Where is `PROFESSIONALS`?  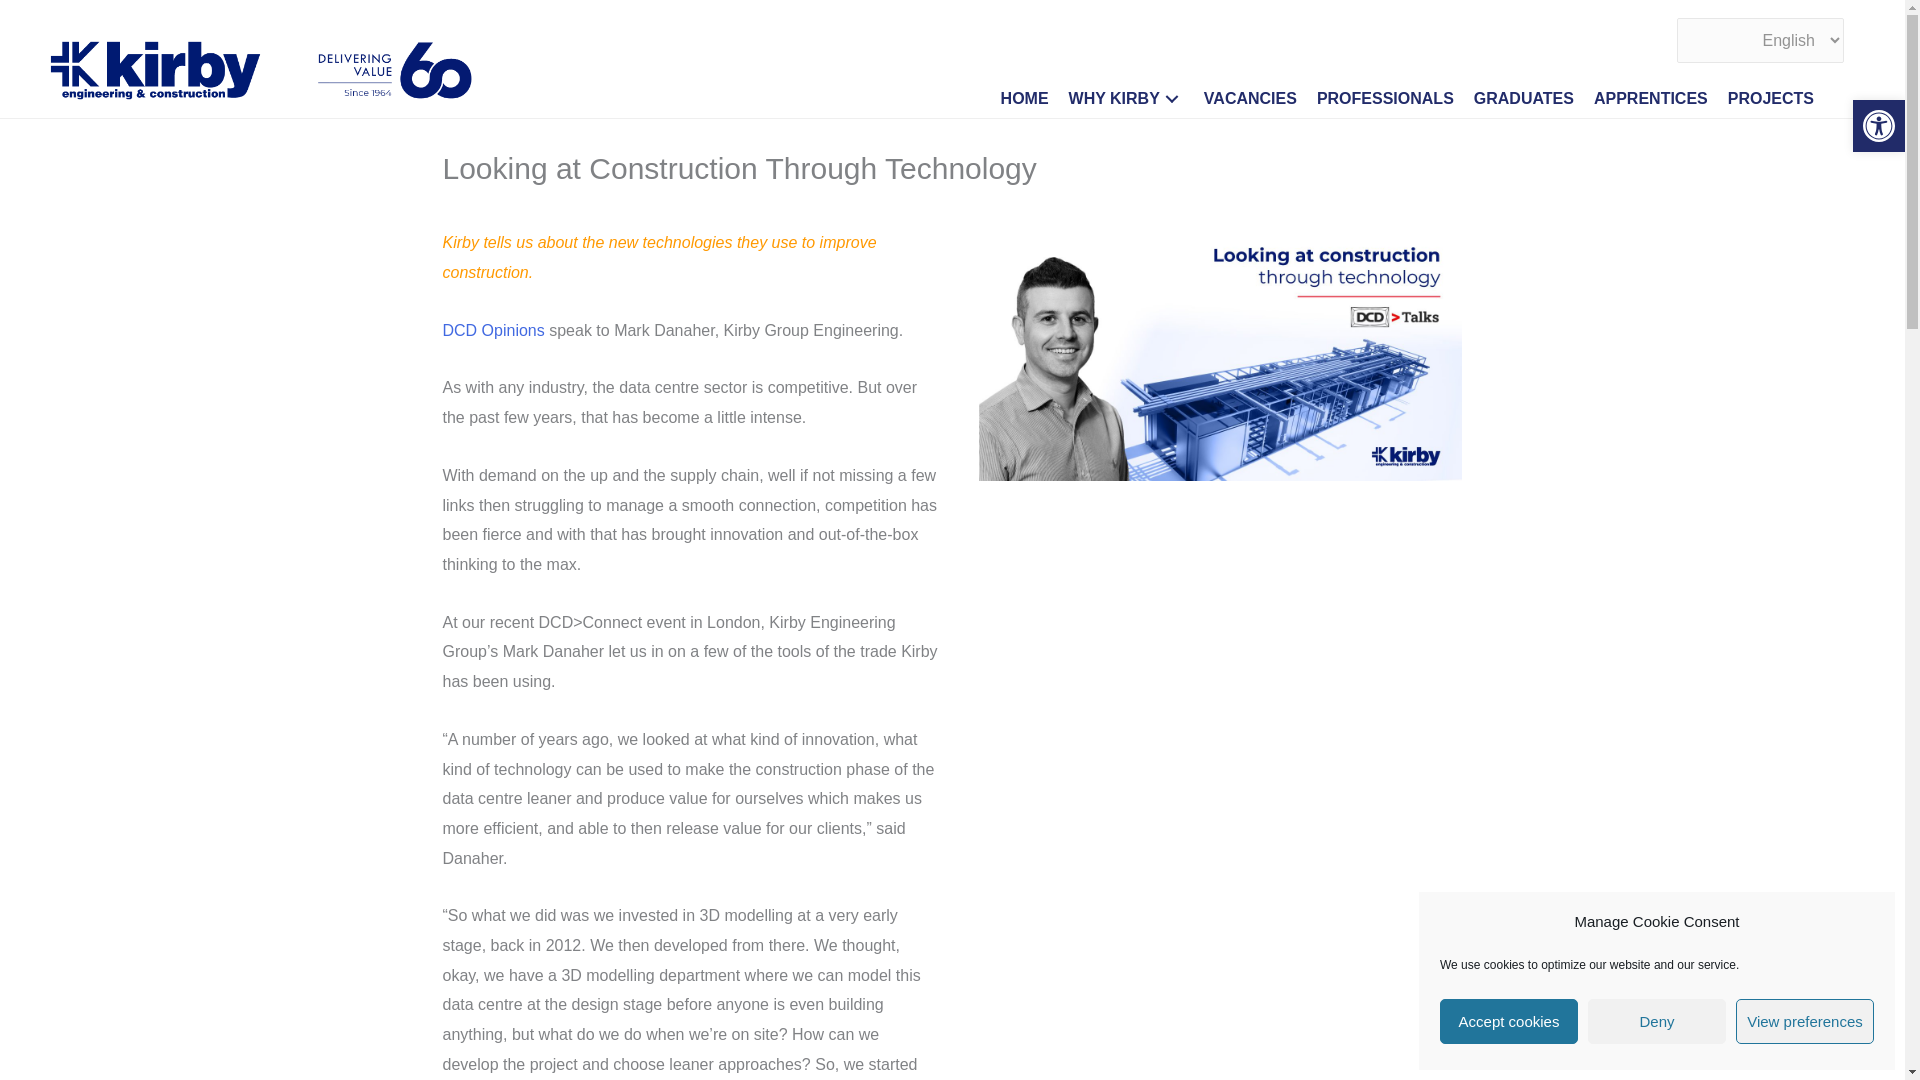
PROFESSIONALS is located at coordinates (1387, 99).